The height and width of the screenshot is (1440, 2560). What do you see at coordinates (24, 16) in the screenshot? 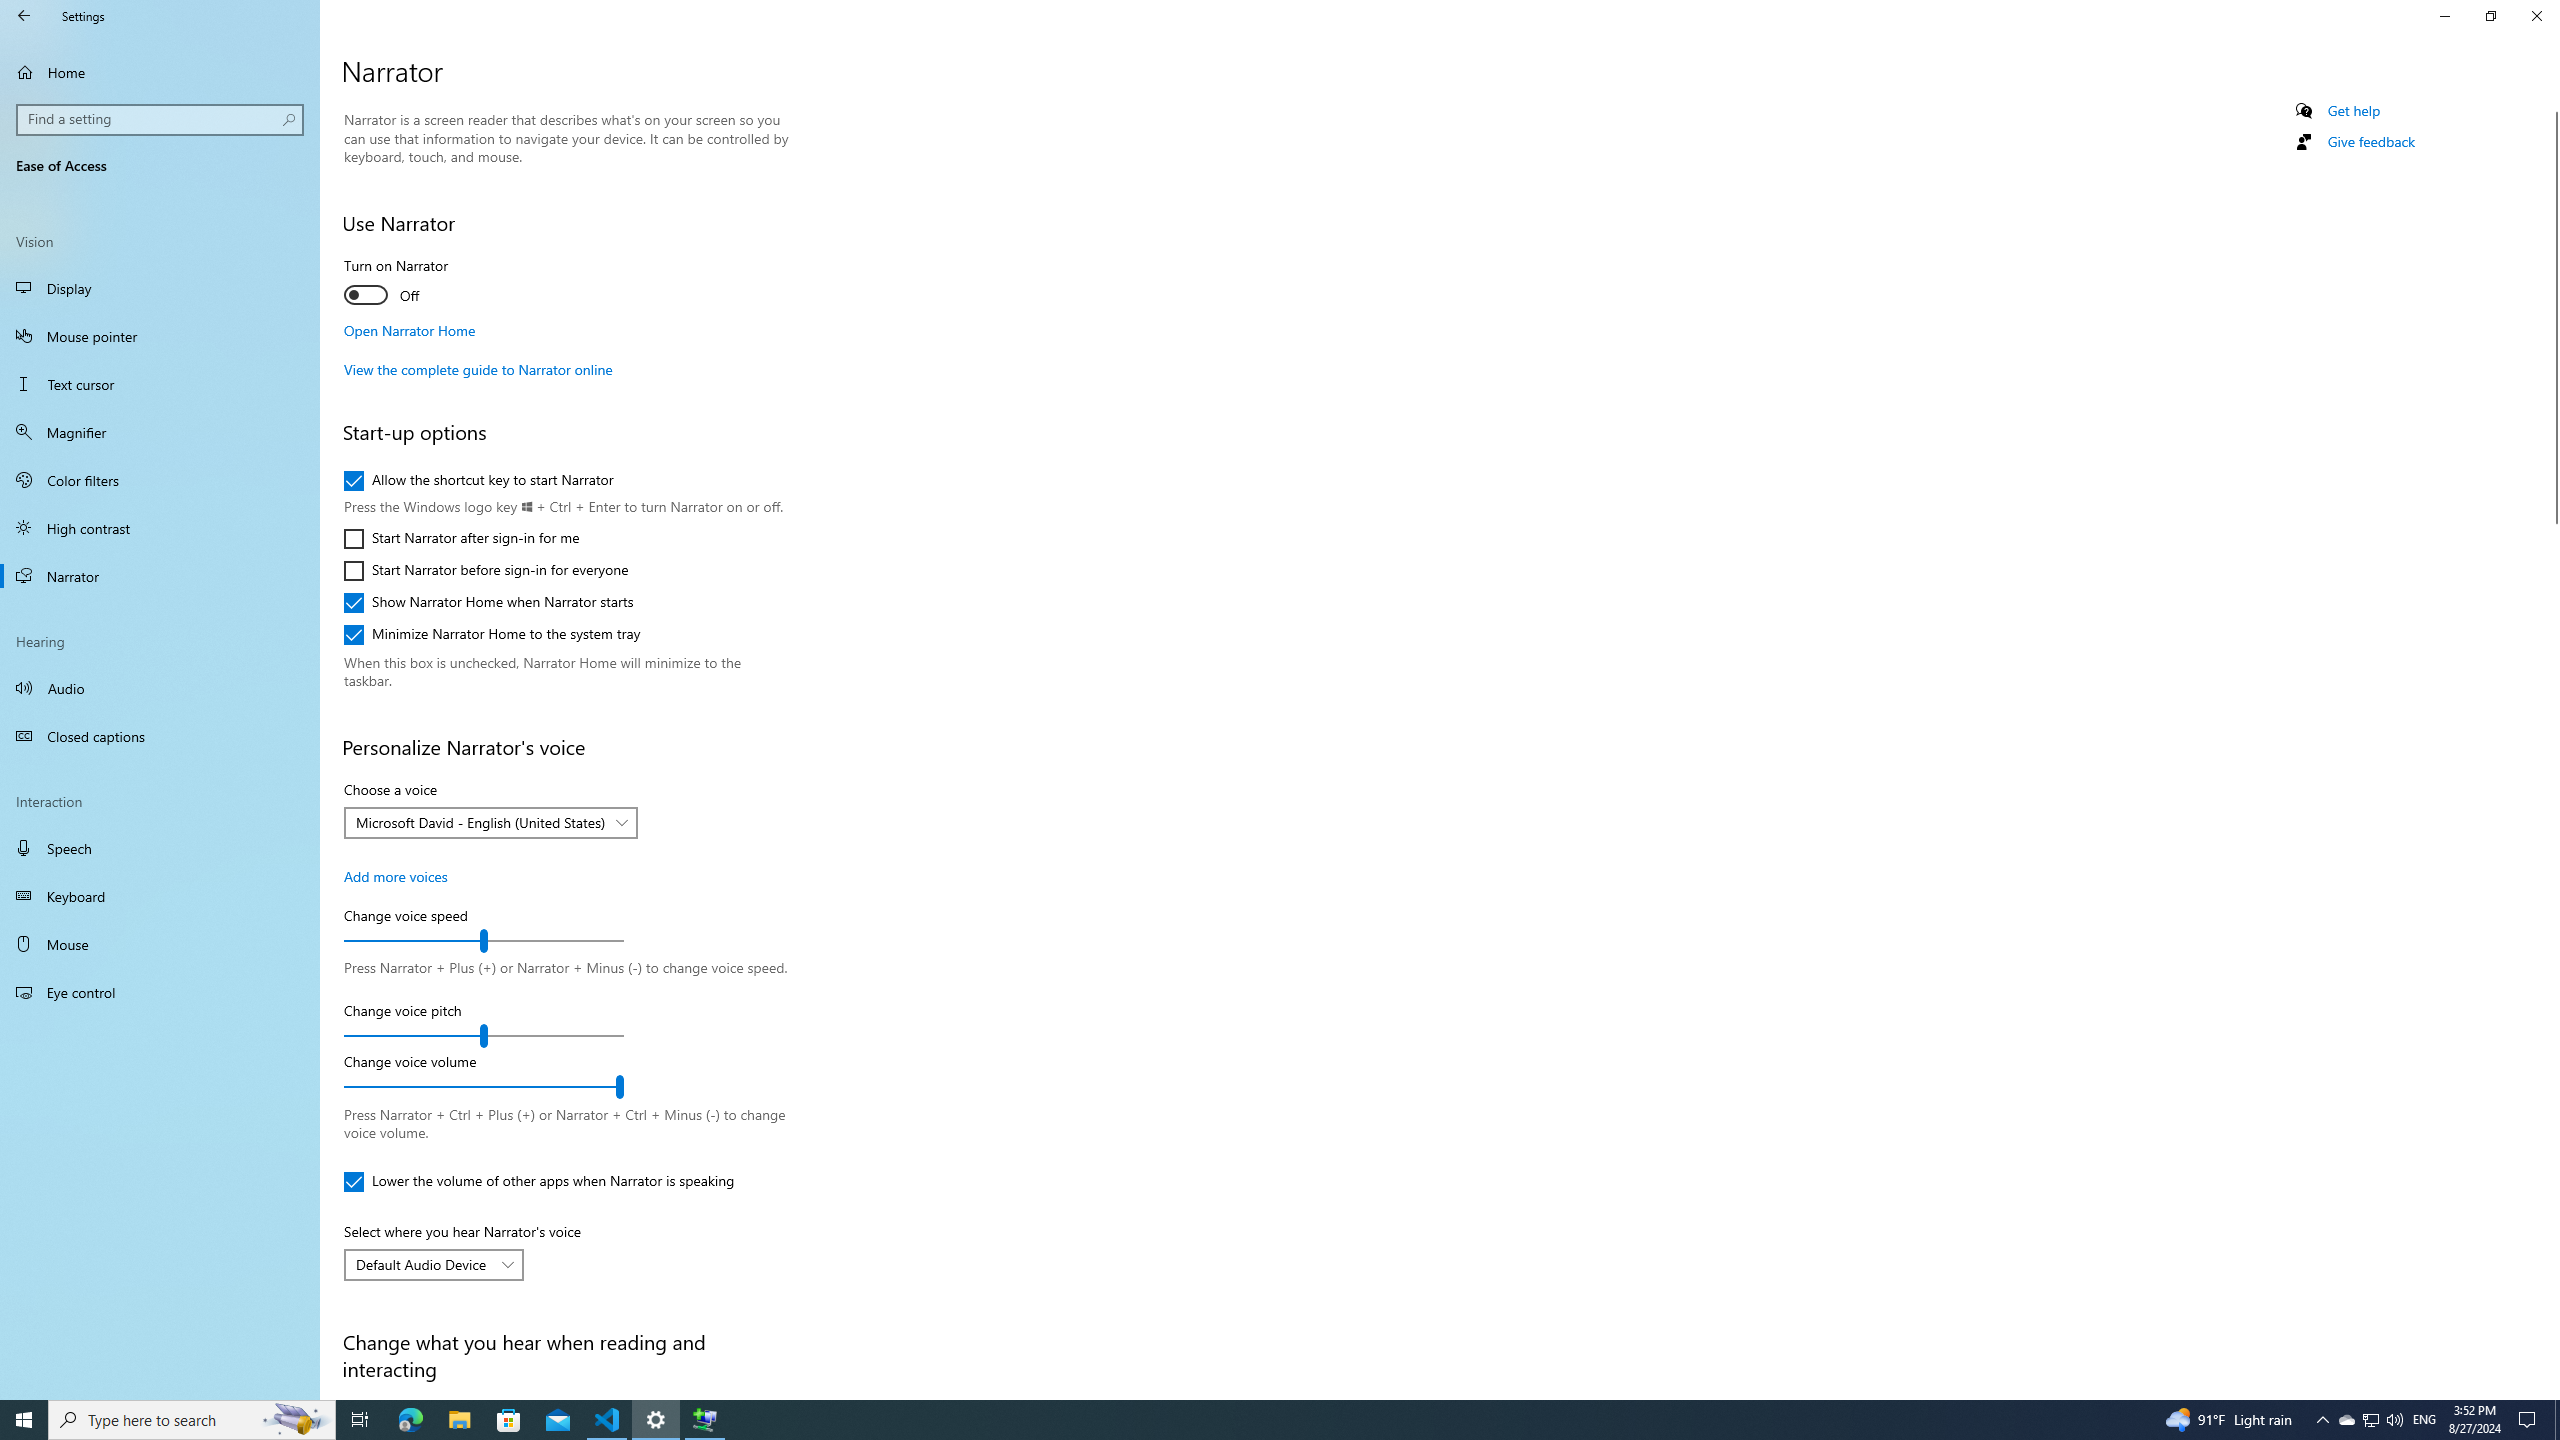
I see `Eye control` at bounding box center [24, 16].